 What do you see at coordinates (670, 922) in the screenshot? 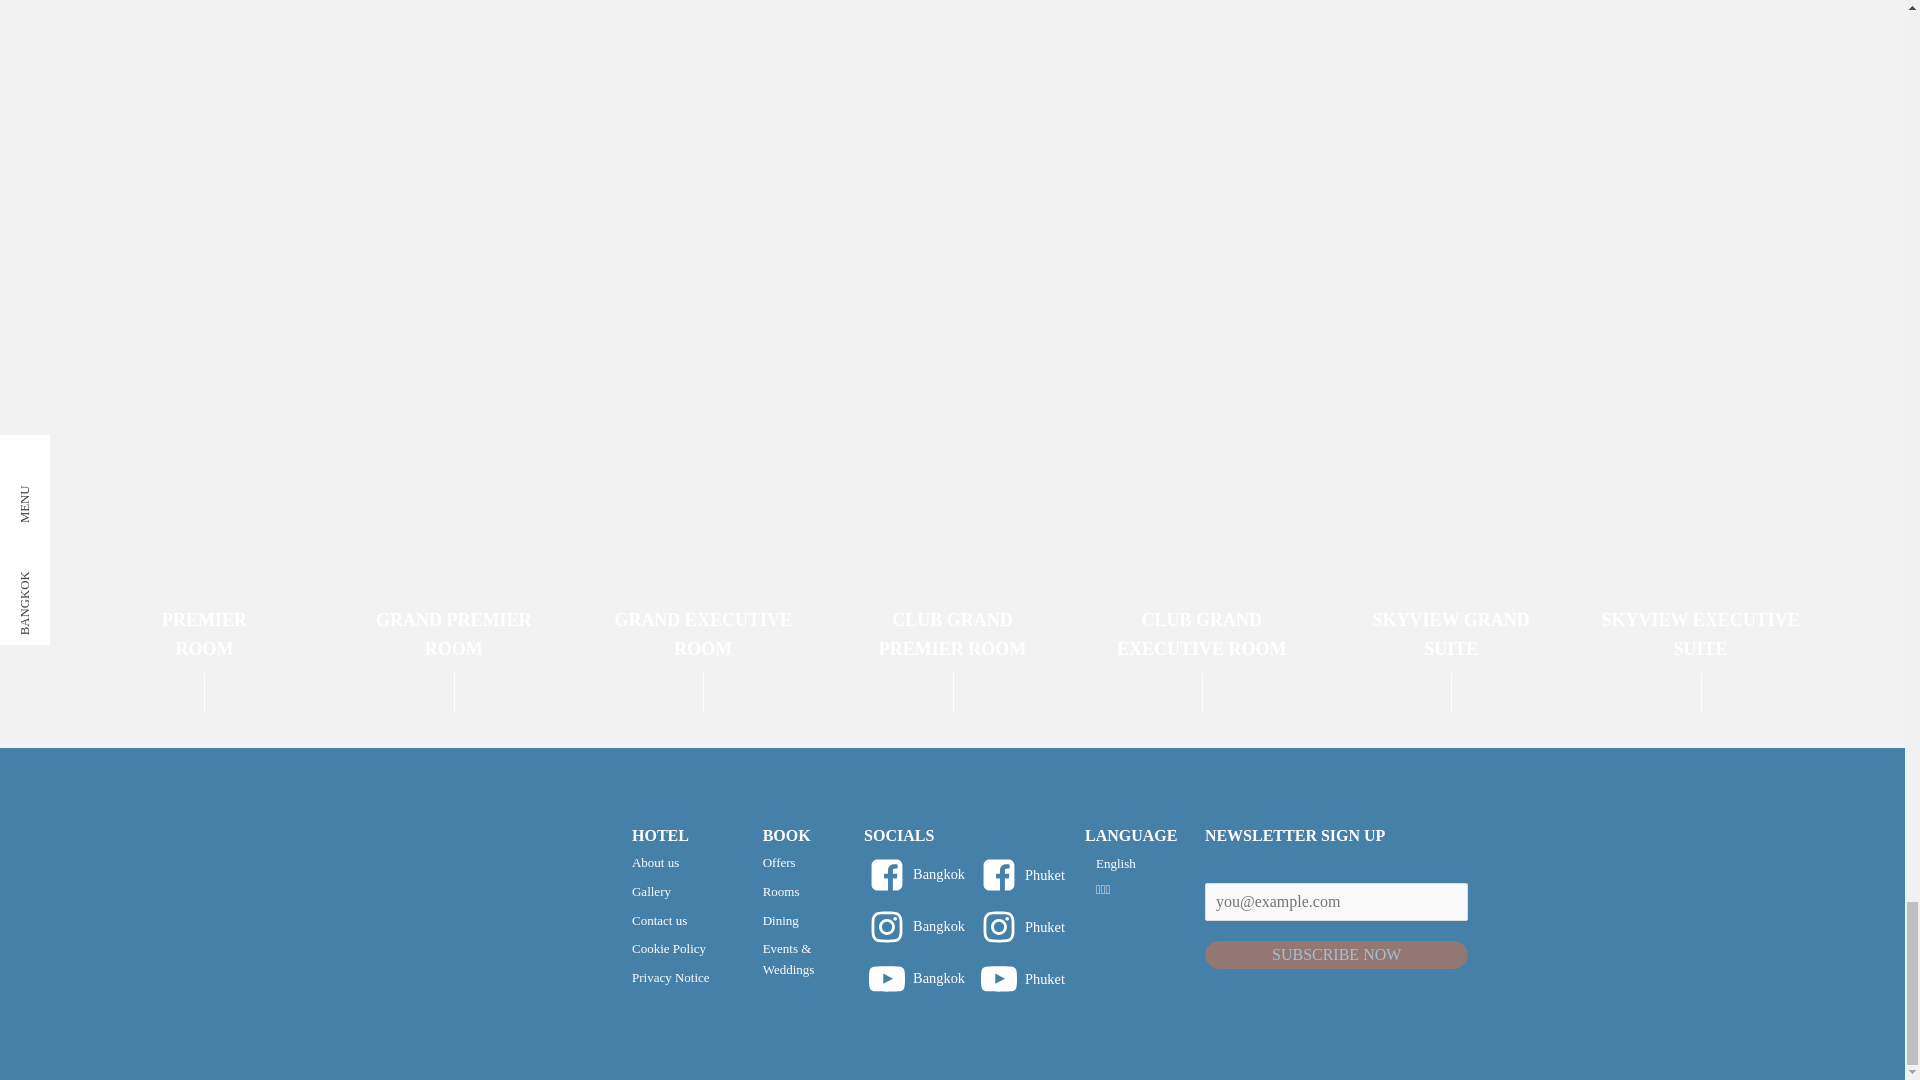
I see `Gallery` at bounding box center [670, 922].